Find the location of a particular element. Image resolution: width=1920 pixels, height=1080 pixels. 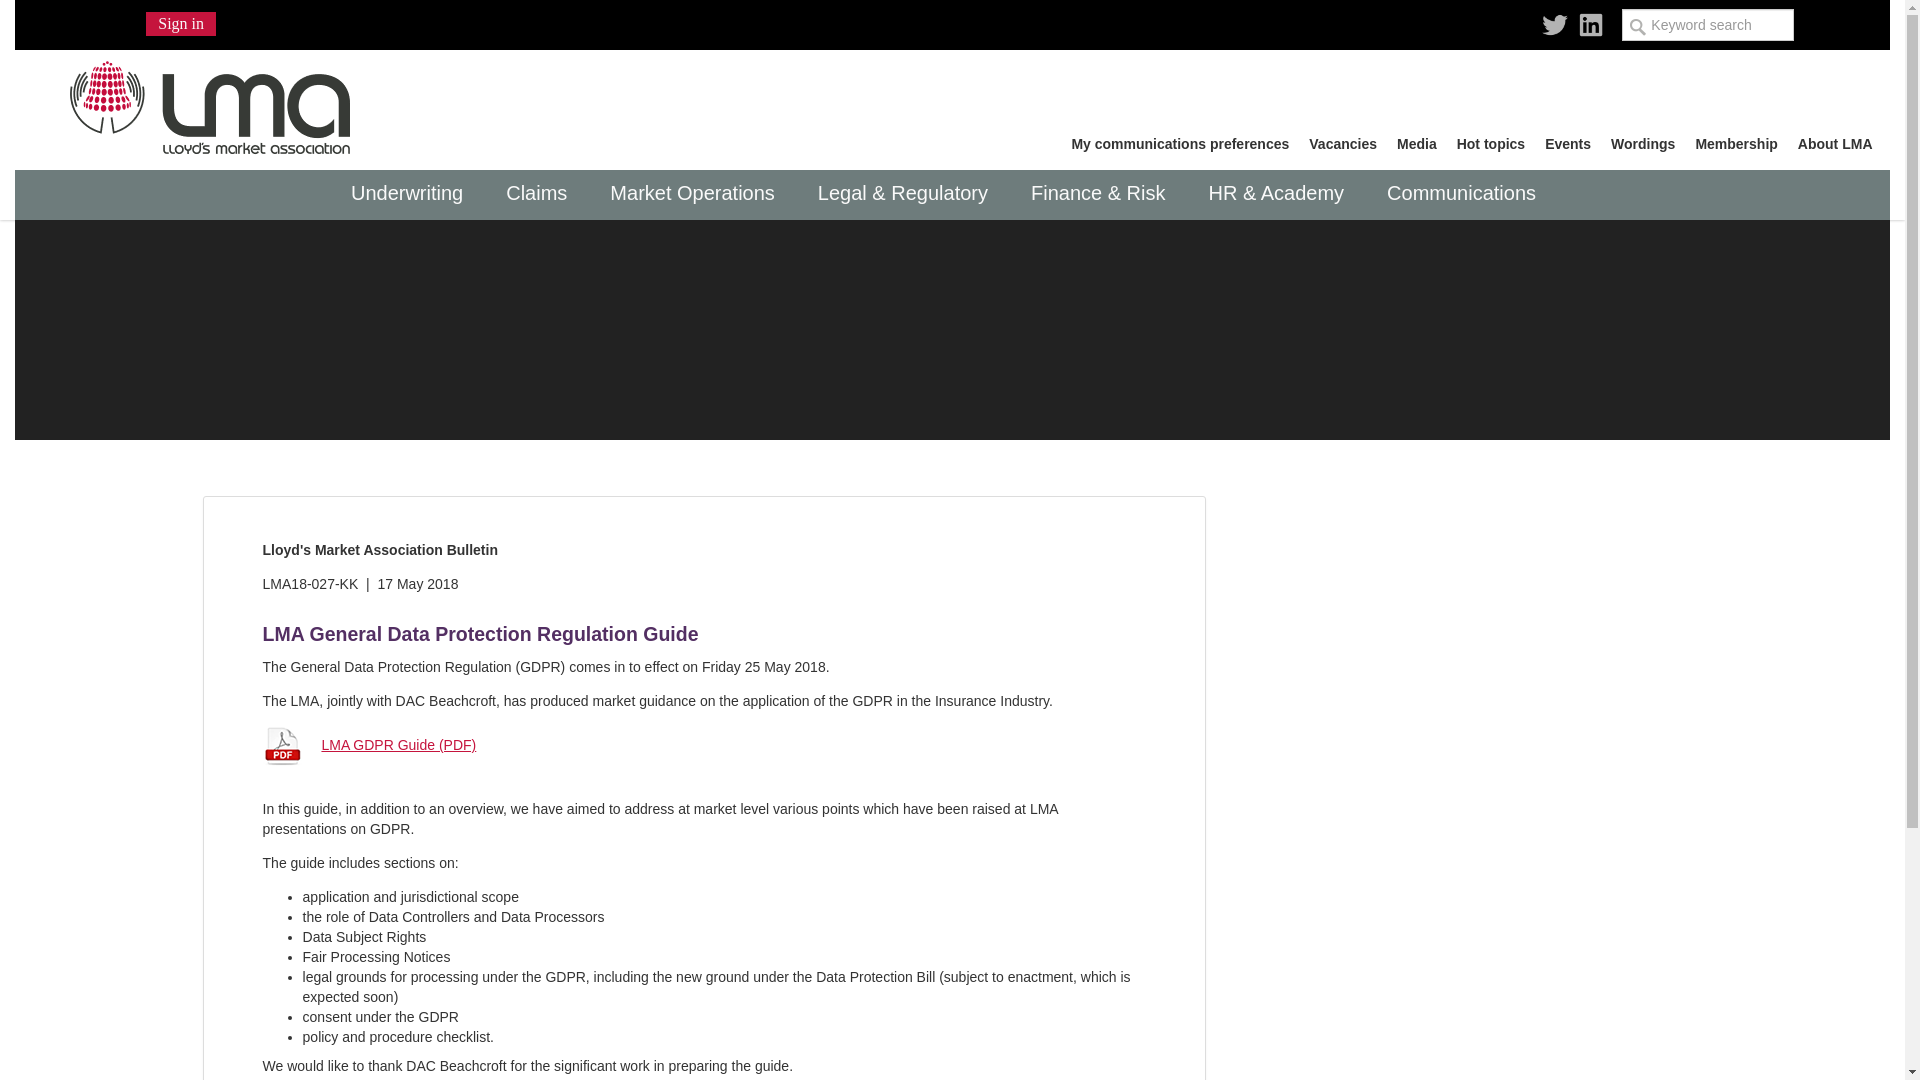

iMIS is located at coordinates (214, 102).